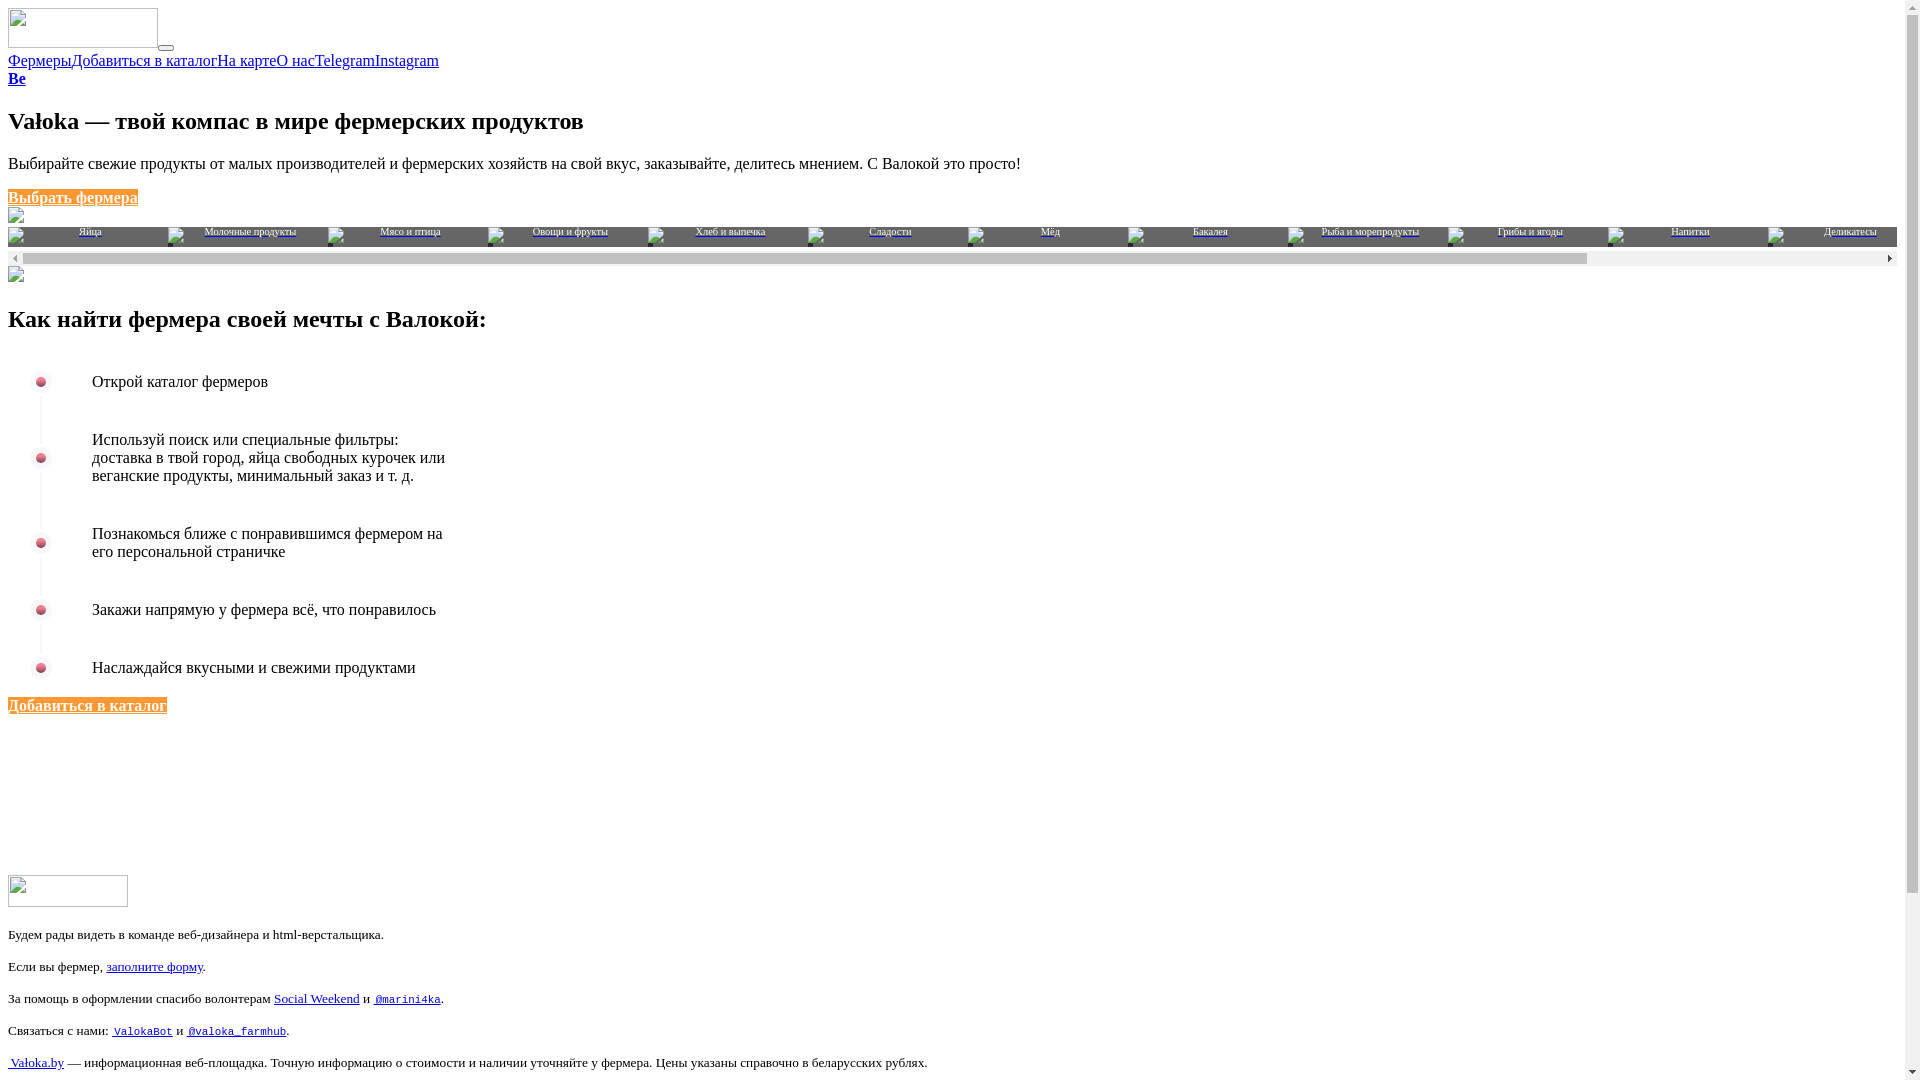 The image size is (1920, 1080). Describe the element at coordinates (345, 60) in the screenshot. I see `Telegram` at that location.